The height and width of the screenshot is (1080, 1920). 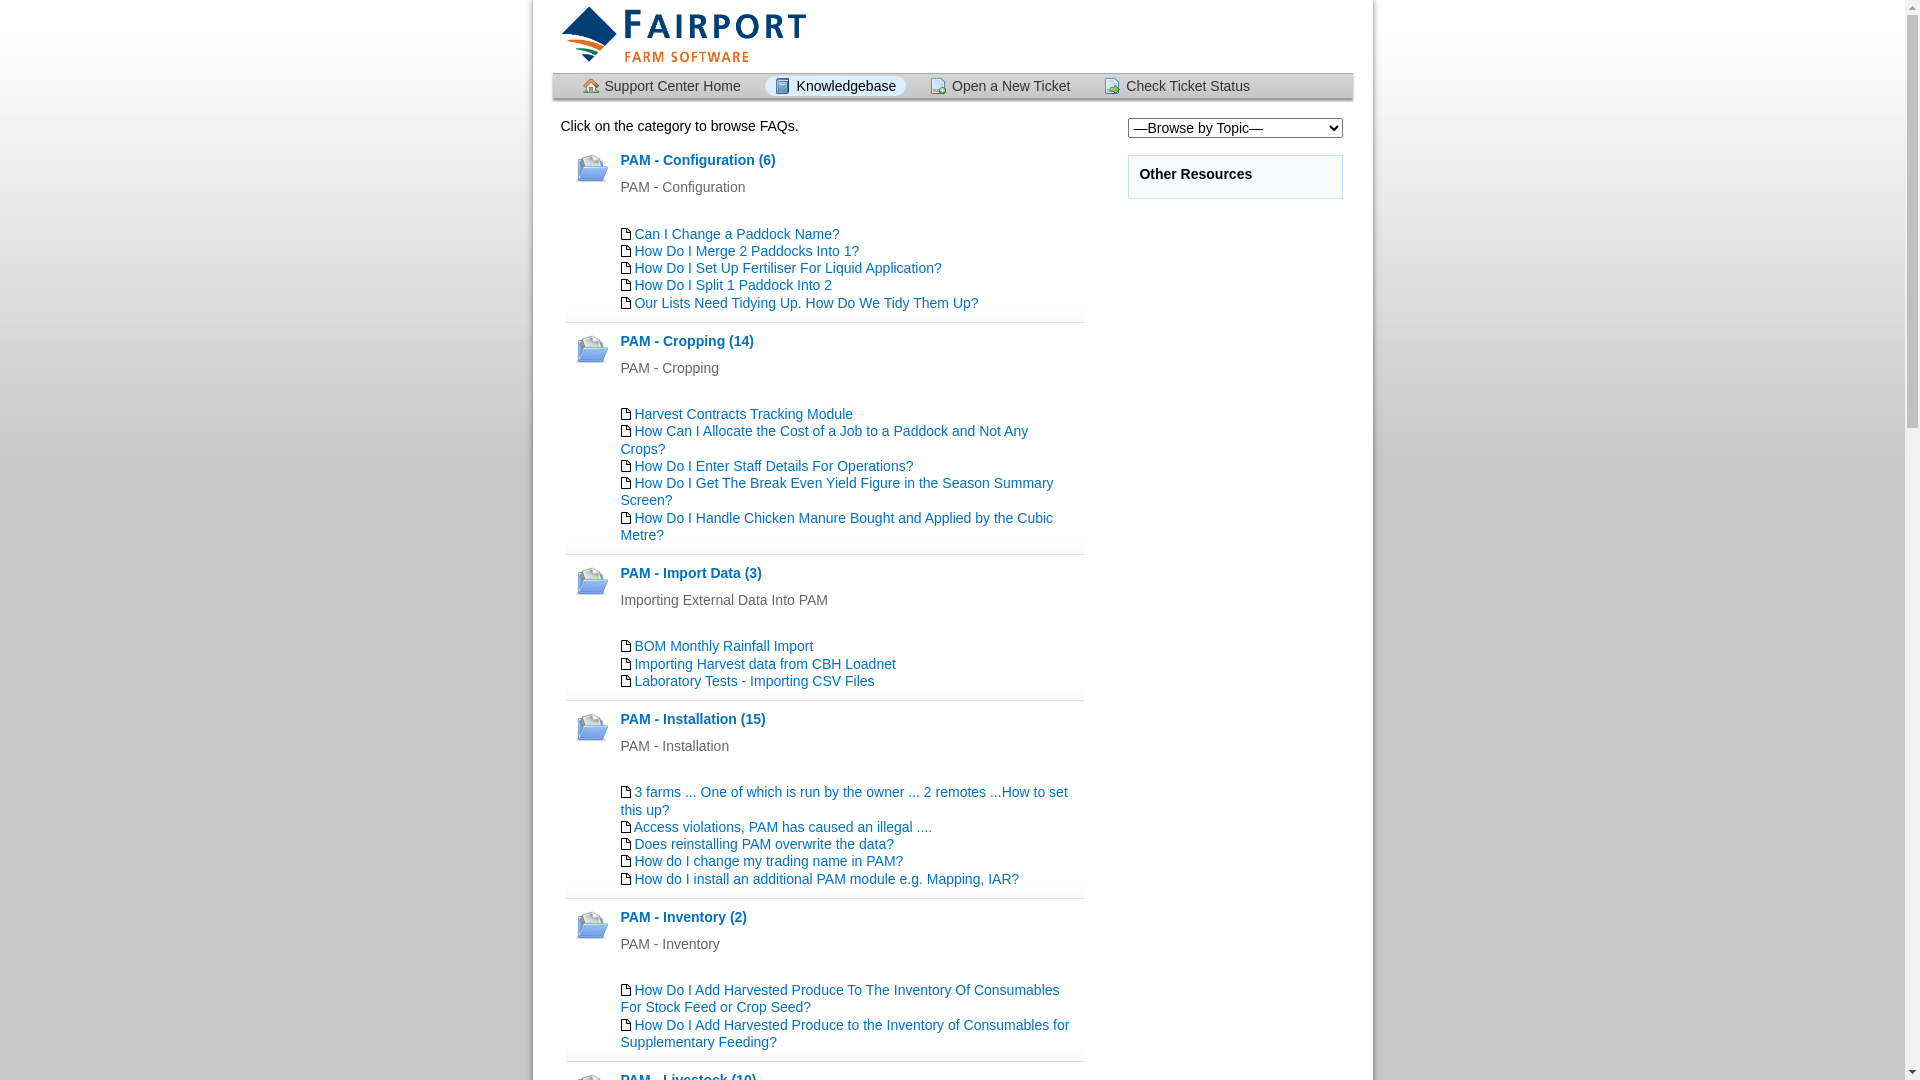 What do you see at coordinates (836, 86) in the screenshot?
I see `Knowledgebase` at bounding box center [836, 86].